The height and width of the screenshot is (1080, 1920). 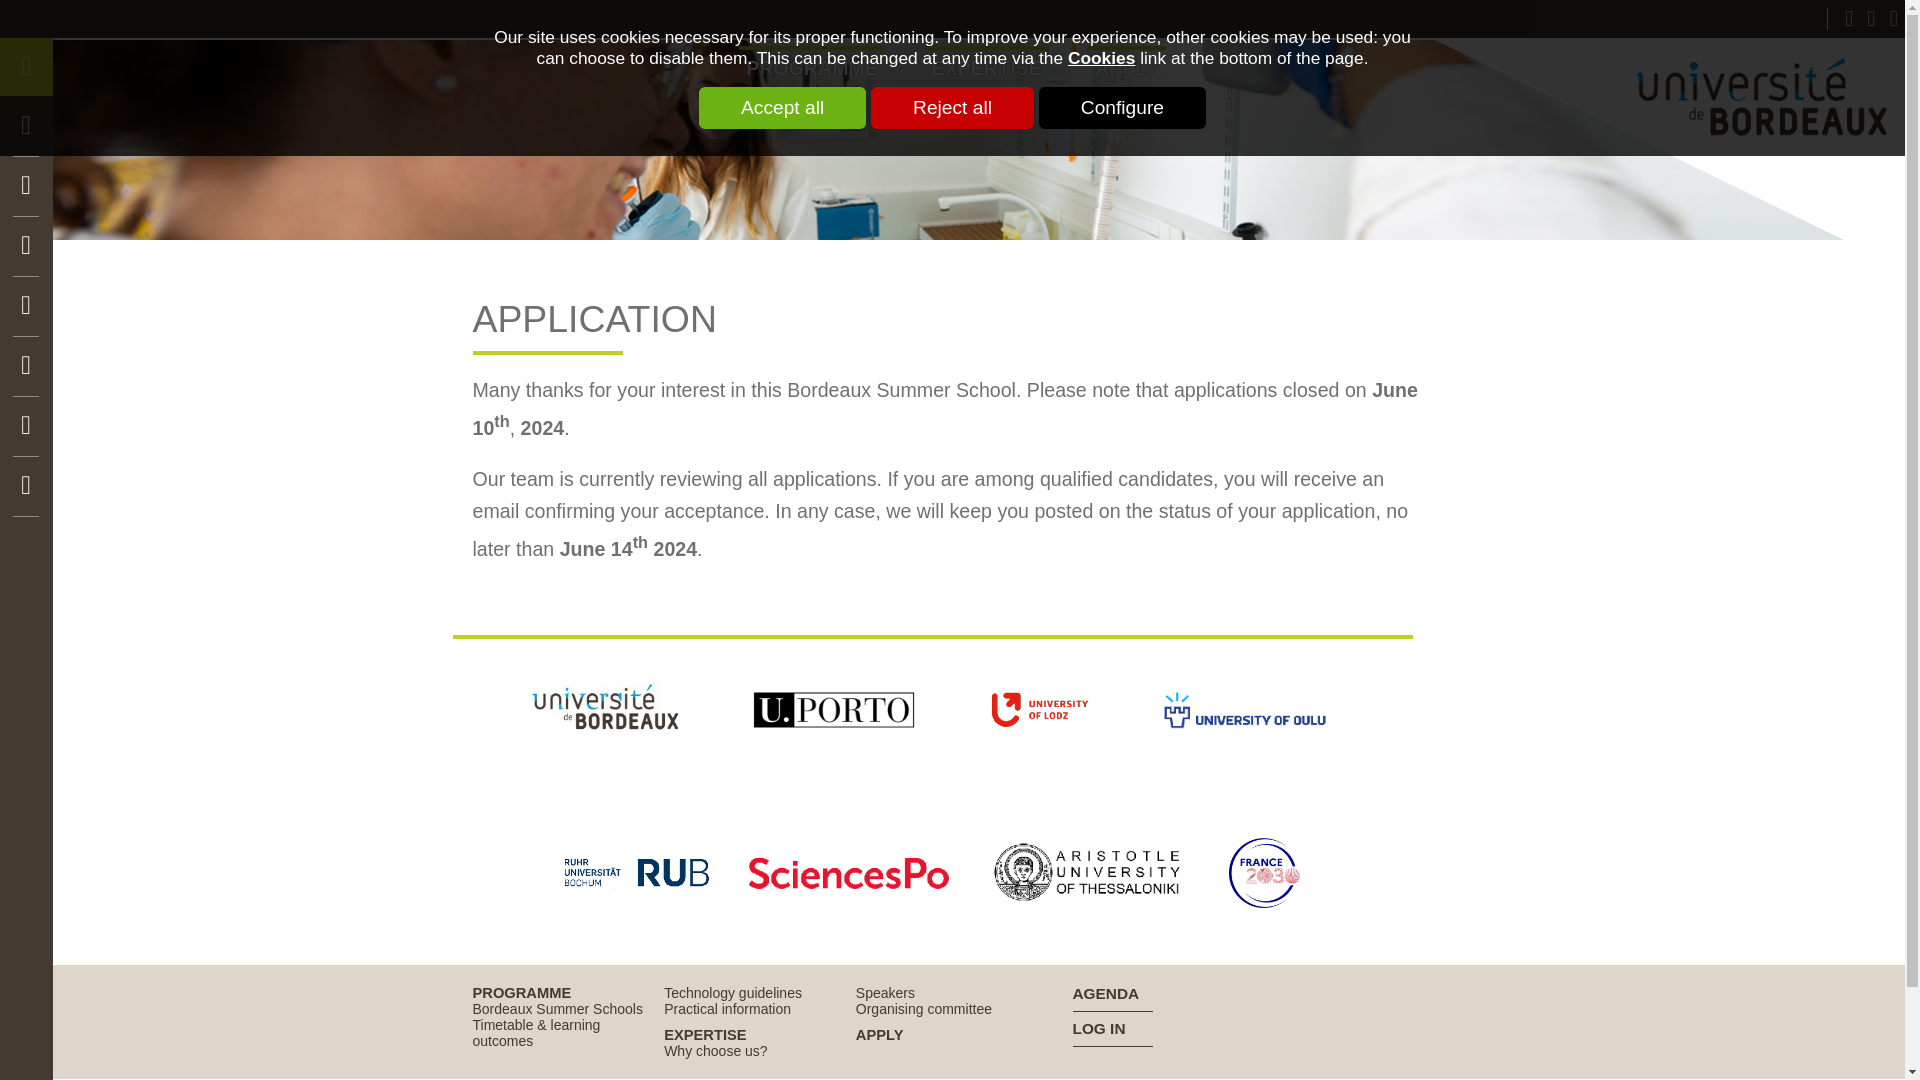 What do you see at coordinates (26, 320) in the screenshot?
I see `APPLY NOW!` at bounding box center [26, 320].